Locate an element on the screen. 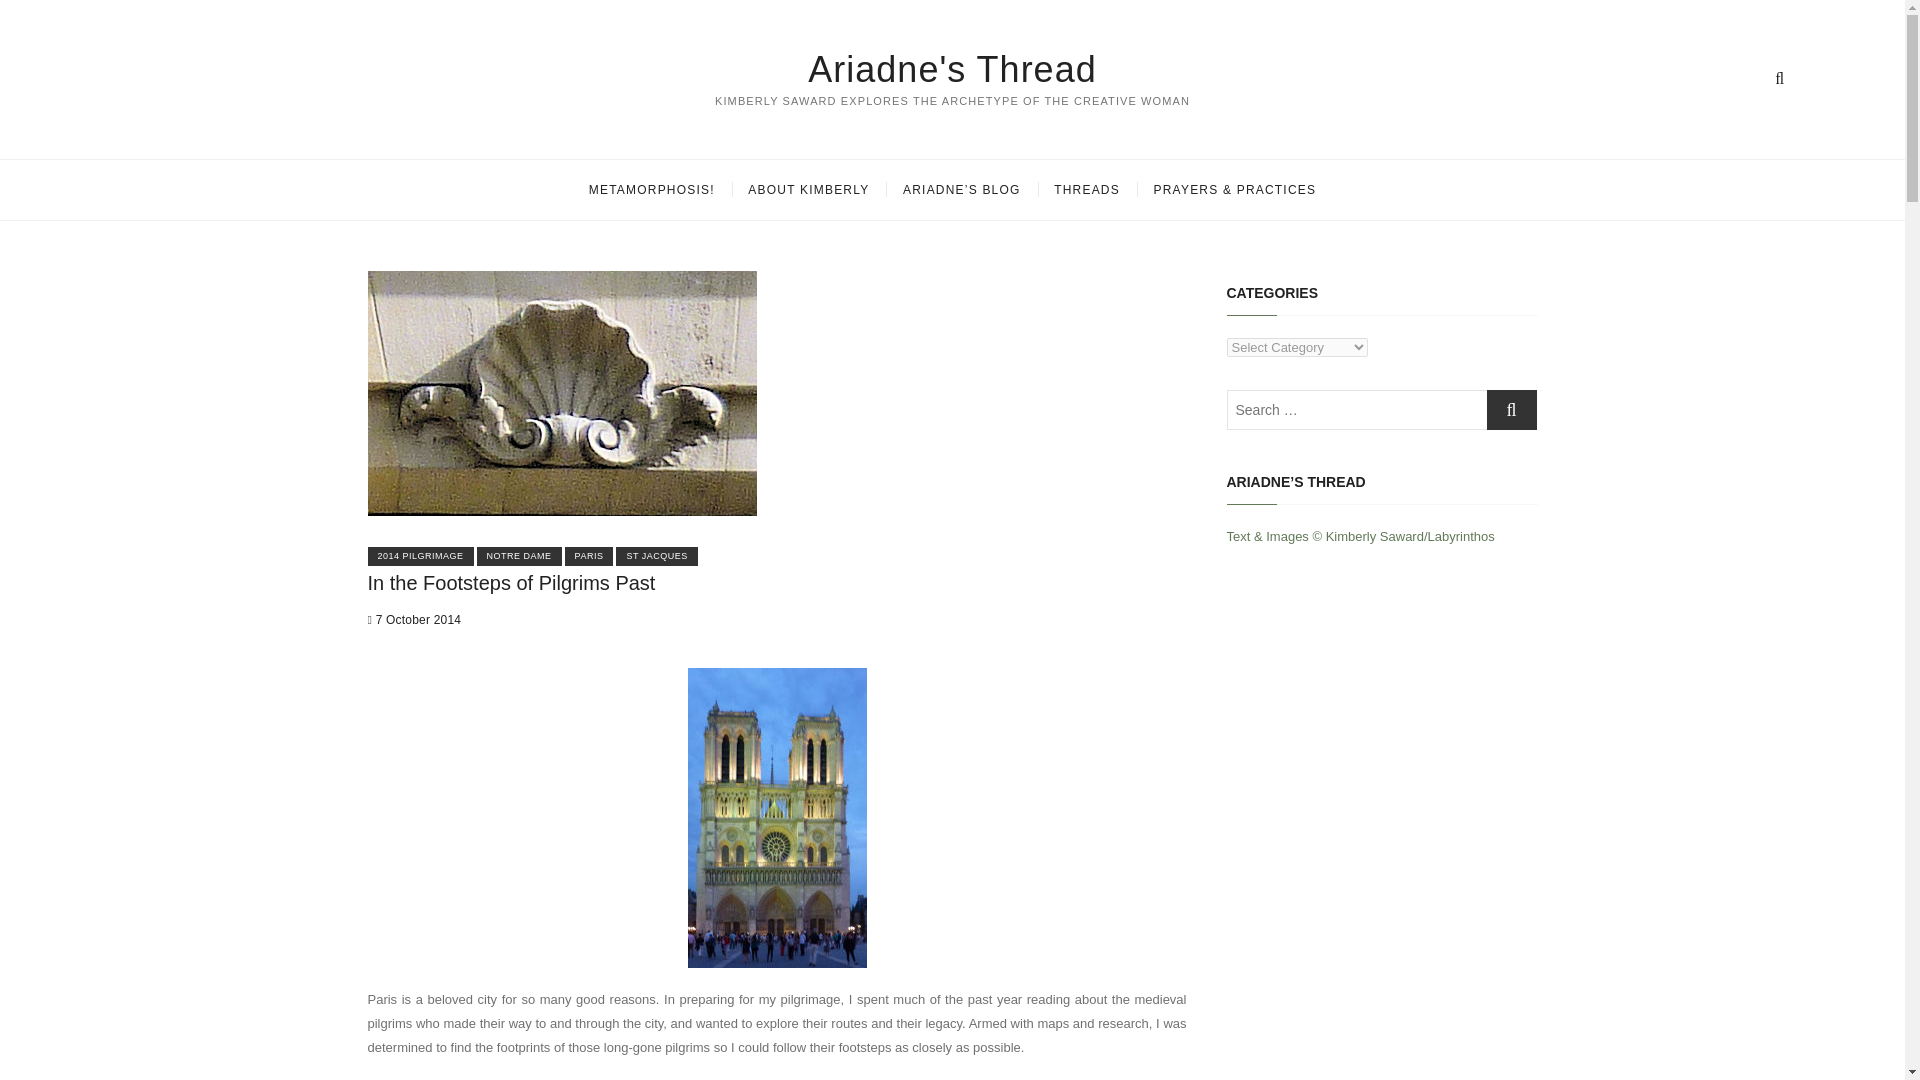 The height and width of the screenshot is (1080, 1920). PARIS is located at coordinates (589, 556).